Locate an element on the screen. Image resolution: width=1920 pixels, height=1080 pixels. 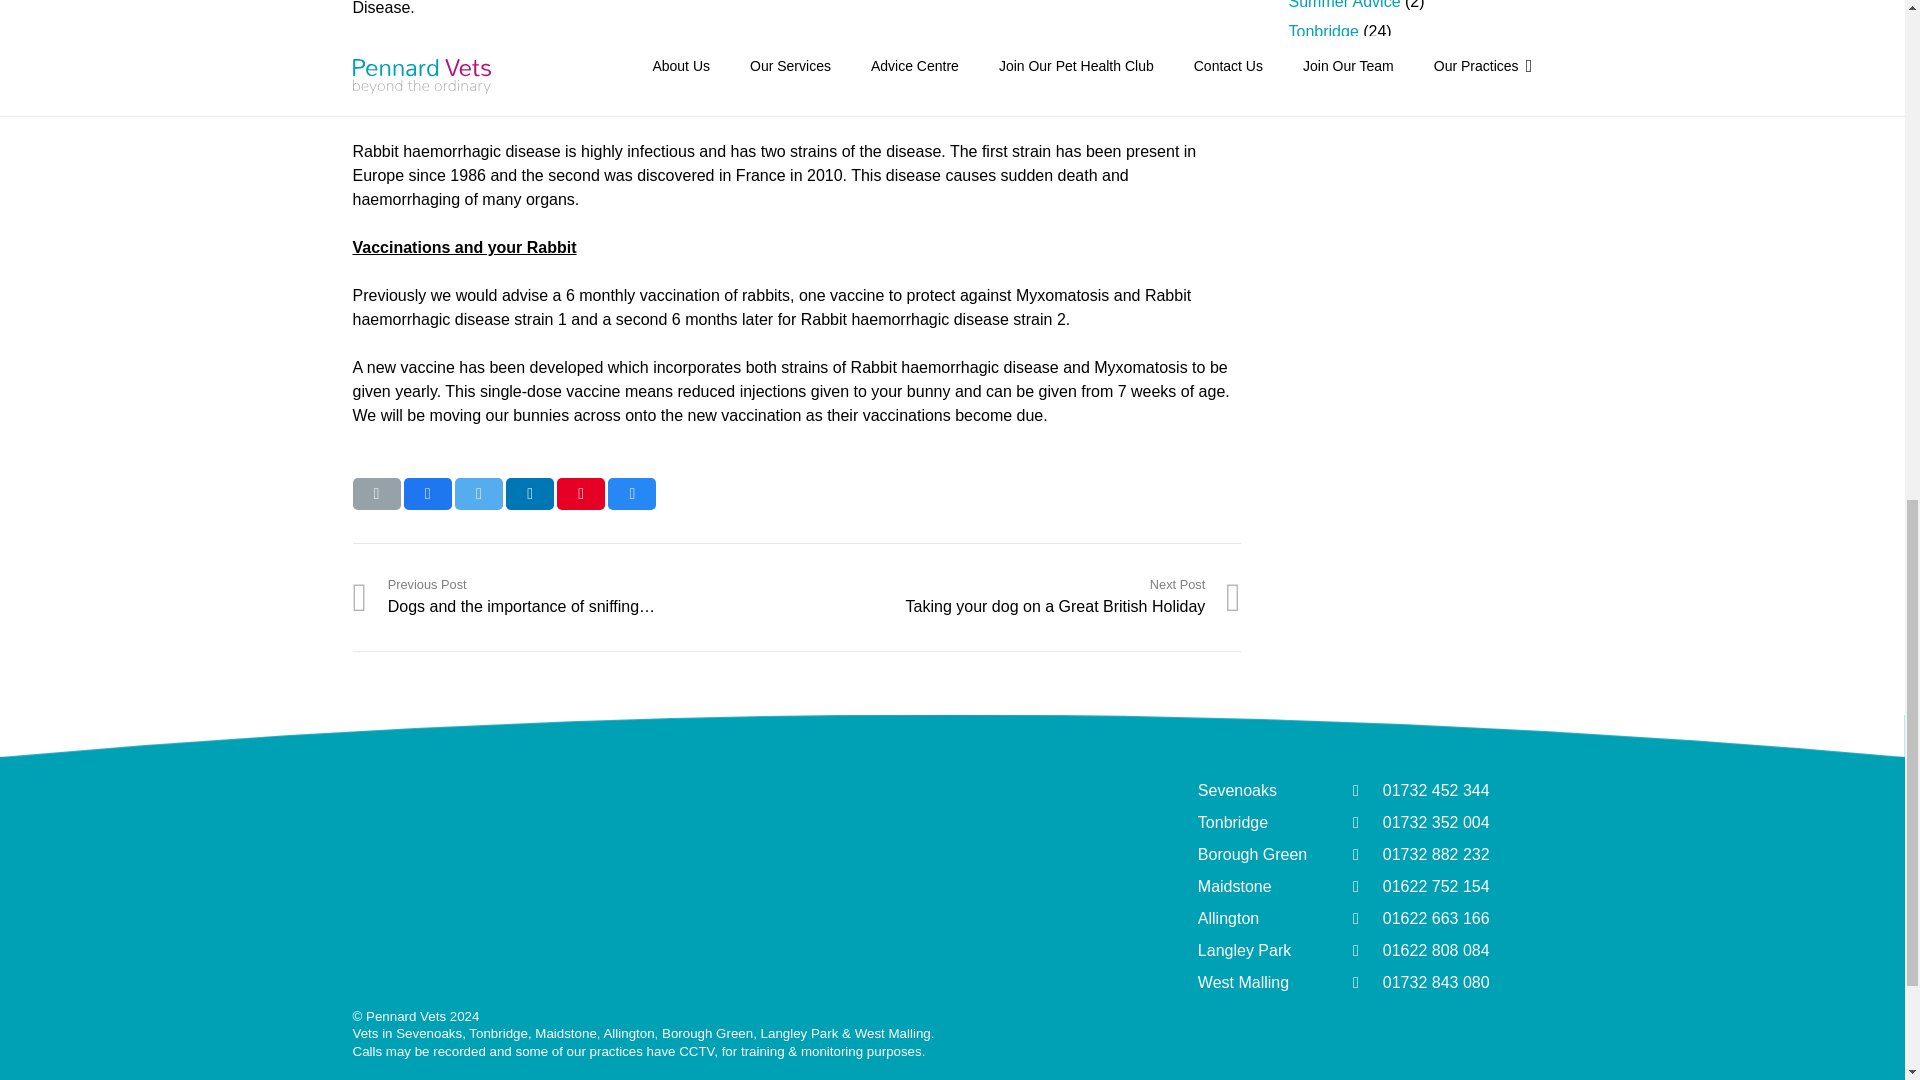
Share this is located at coordinates (530, 494).